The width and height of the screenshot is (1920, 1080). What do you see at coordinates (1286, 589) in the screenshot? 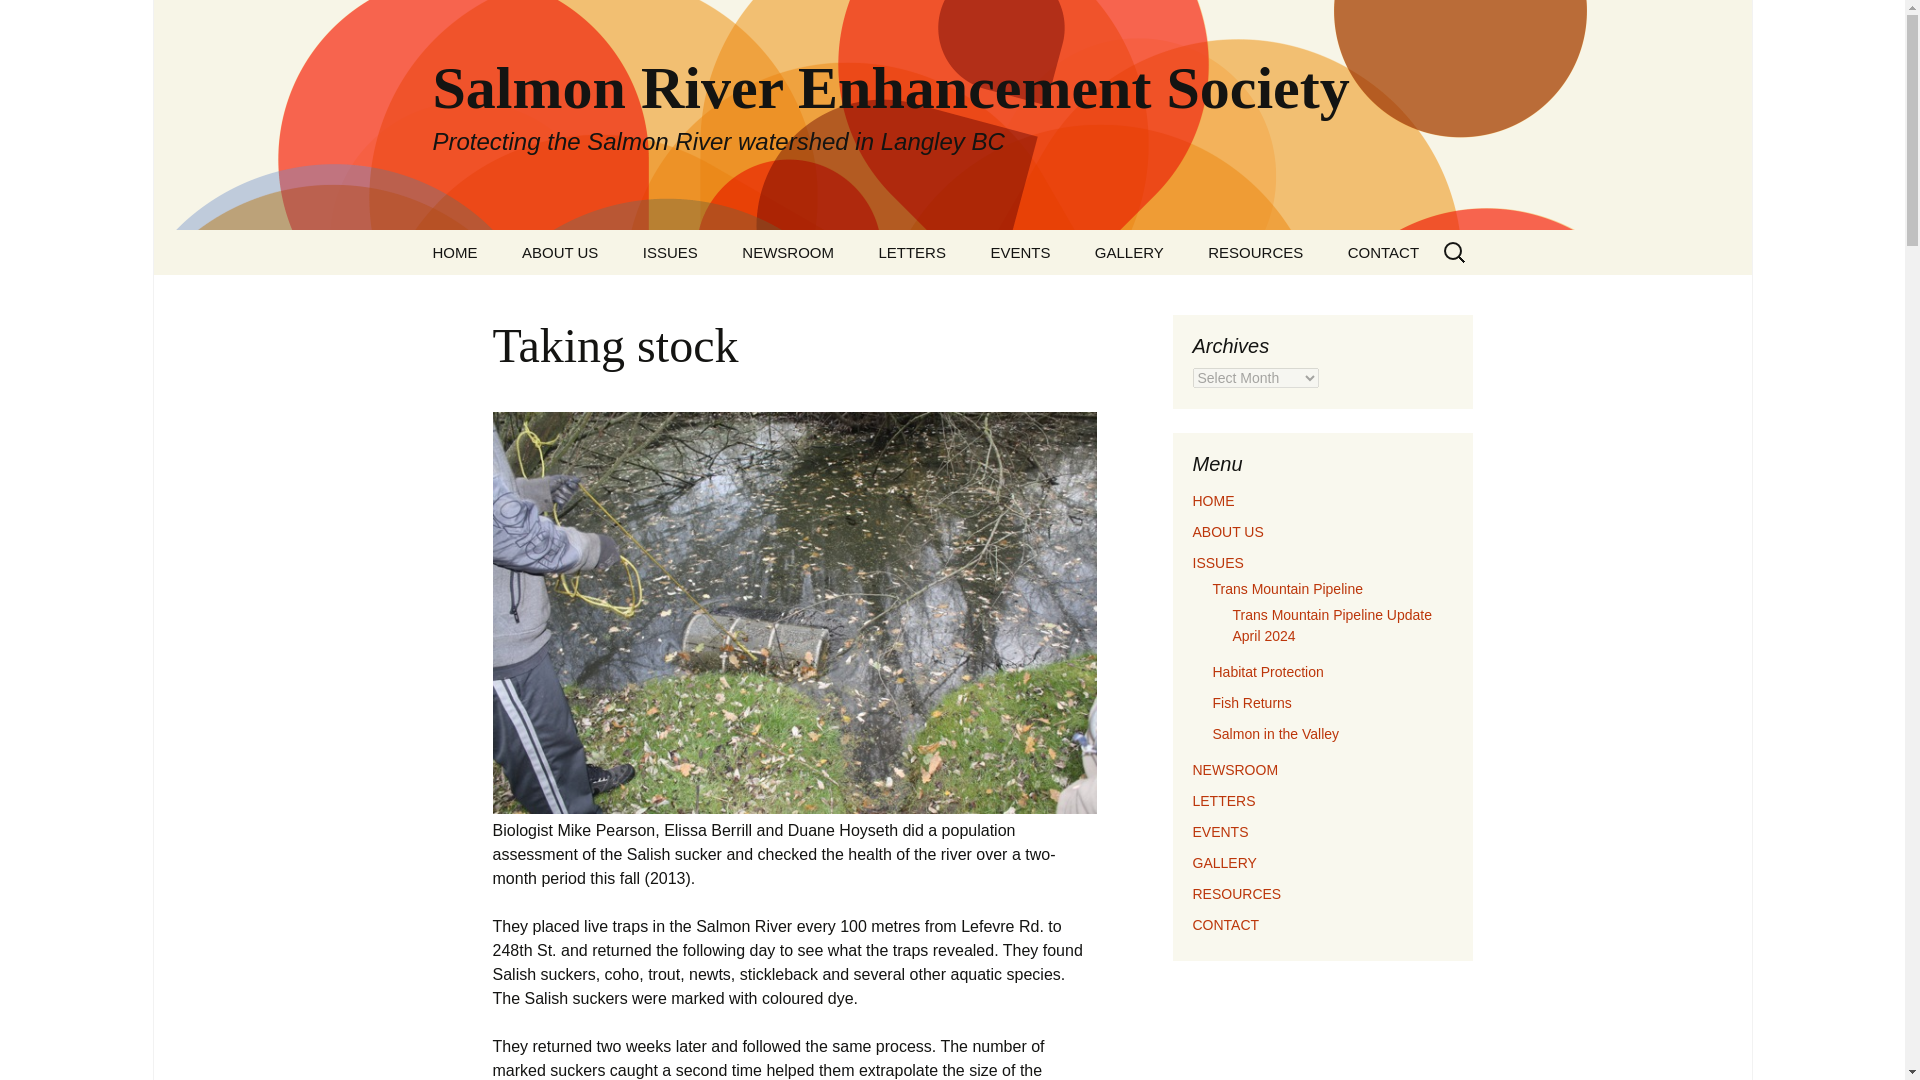
I see `Trans Mountain Pipeline` at bounding box center [1286, 589].